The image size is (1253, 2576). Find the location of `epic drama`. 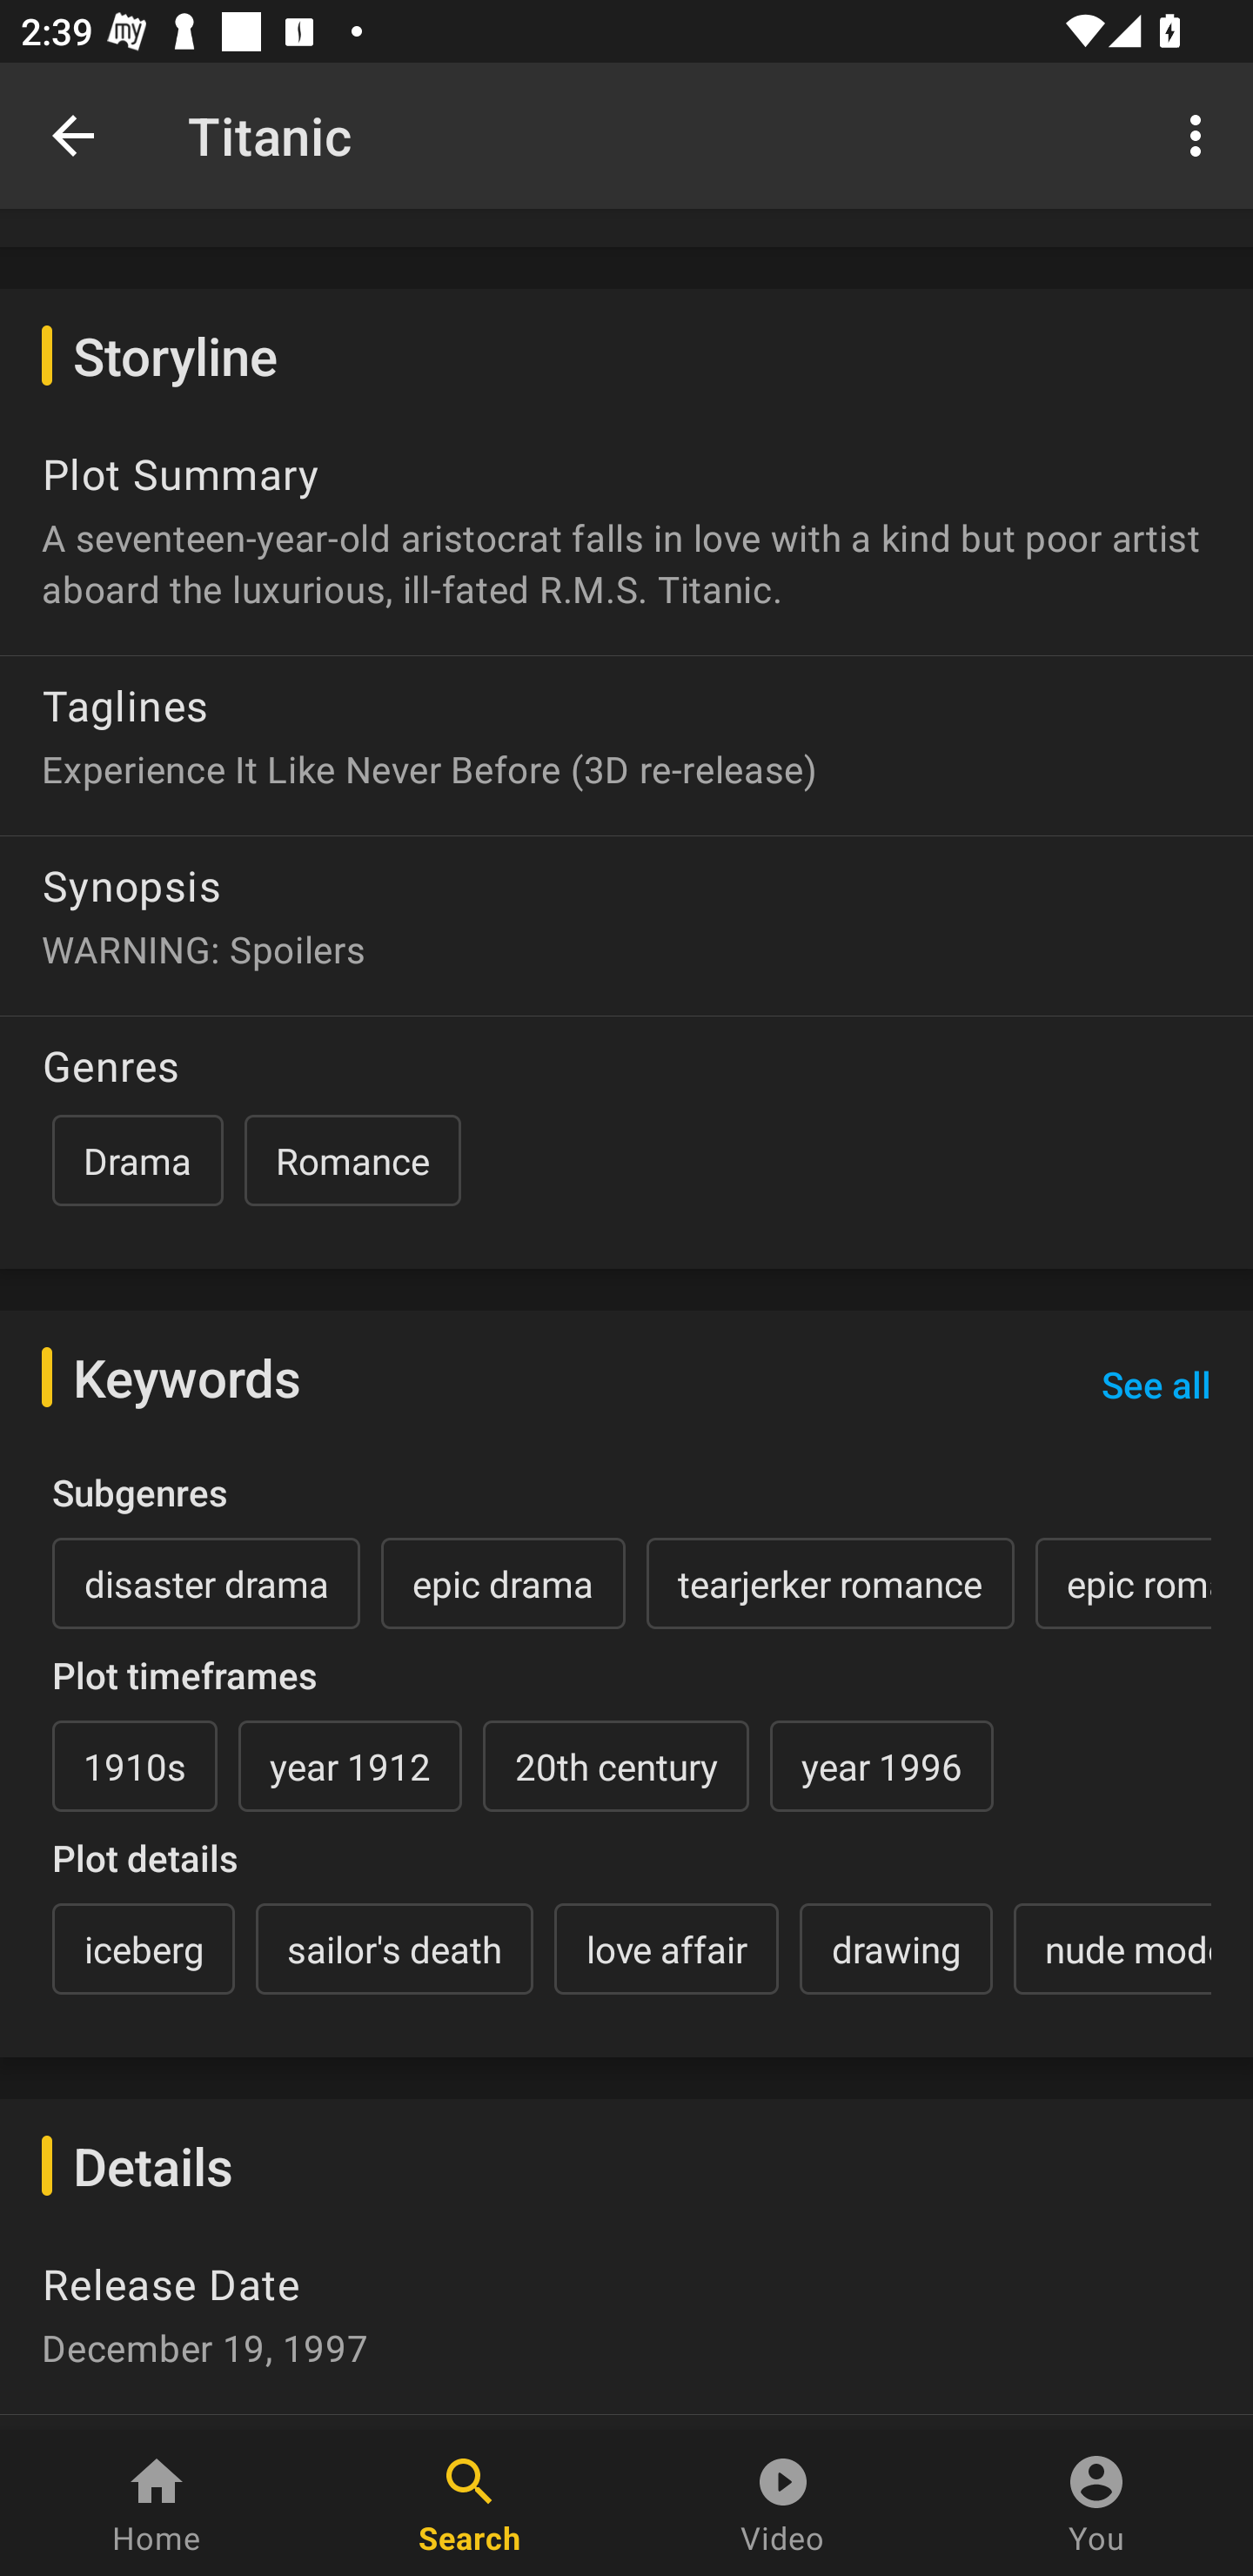

epic drama is located at coordinates (503, 1582).